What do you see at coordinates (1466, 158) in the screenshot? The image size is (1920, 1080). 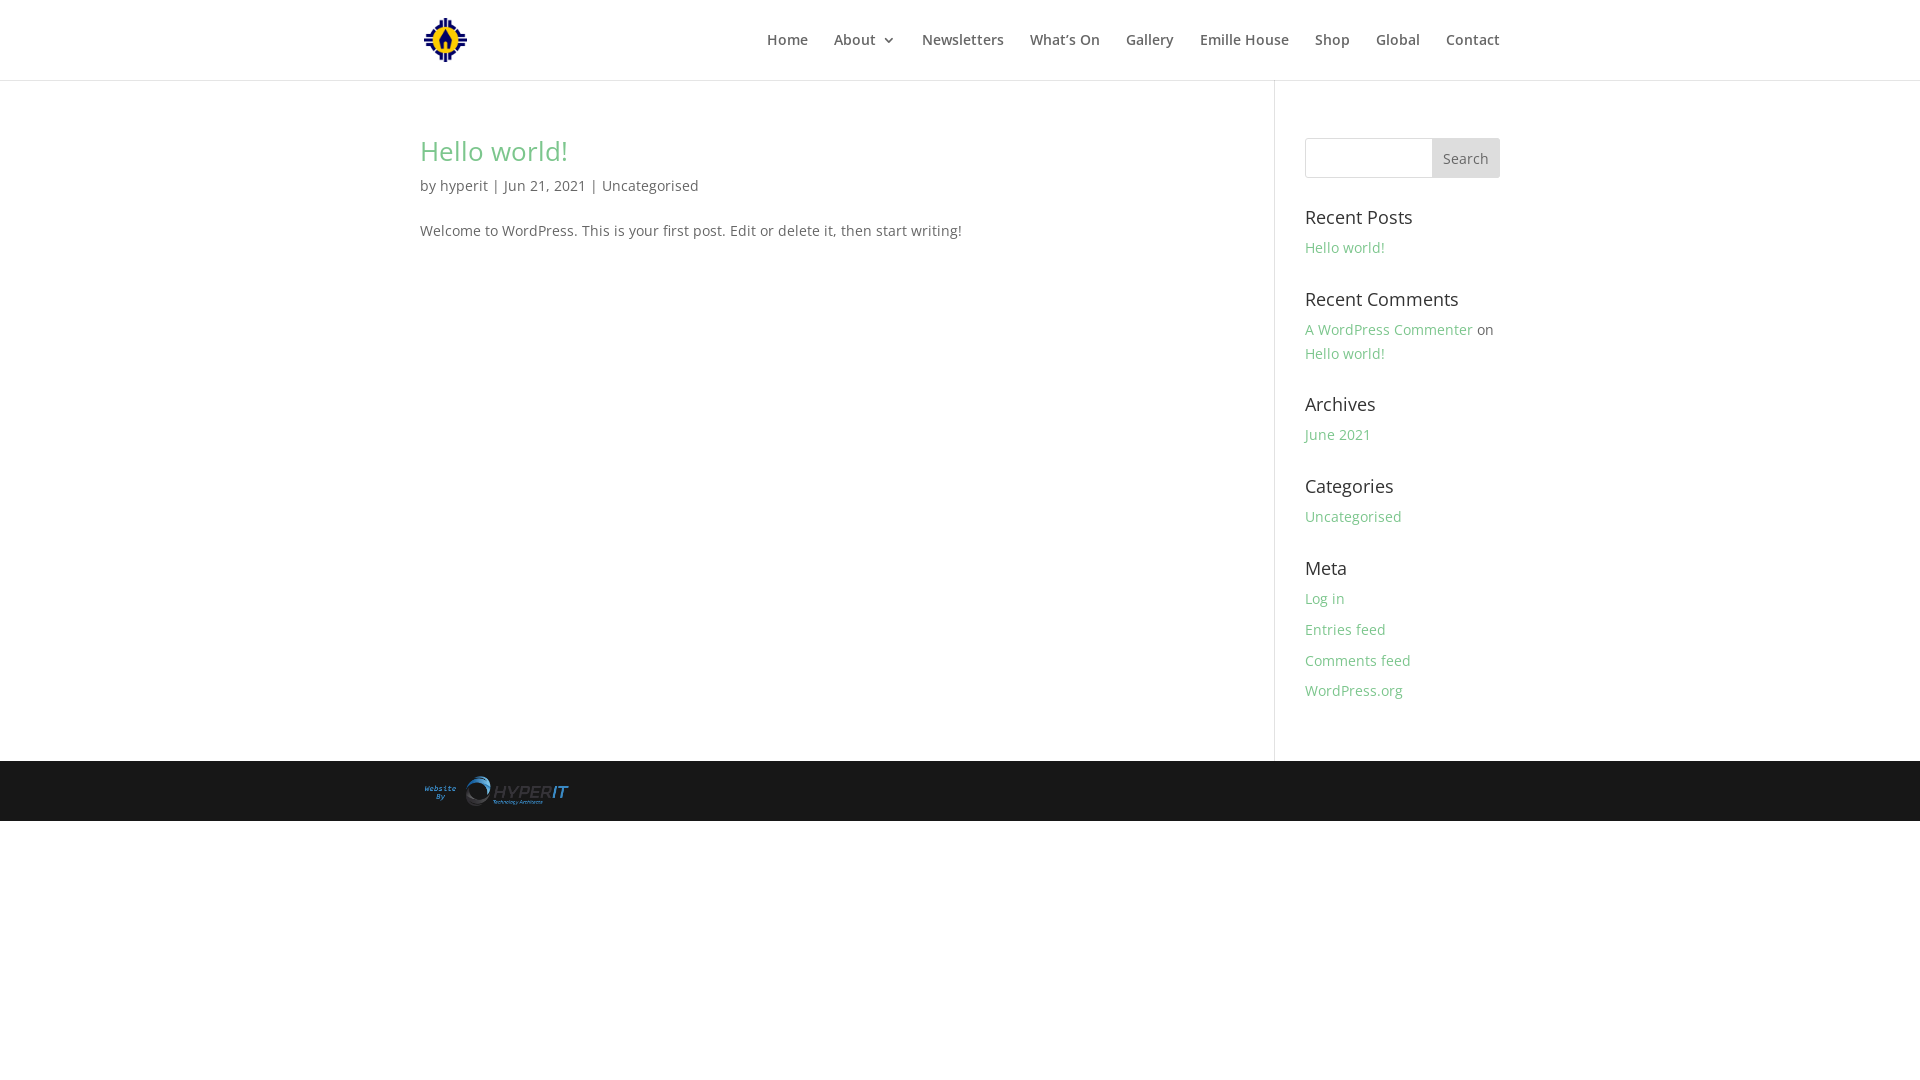 I see `Search` at bounding box center [1466, 158].